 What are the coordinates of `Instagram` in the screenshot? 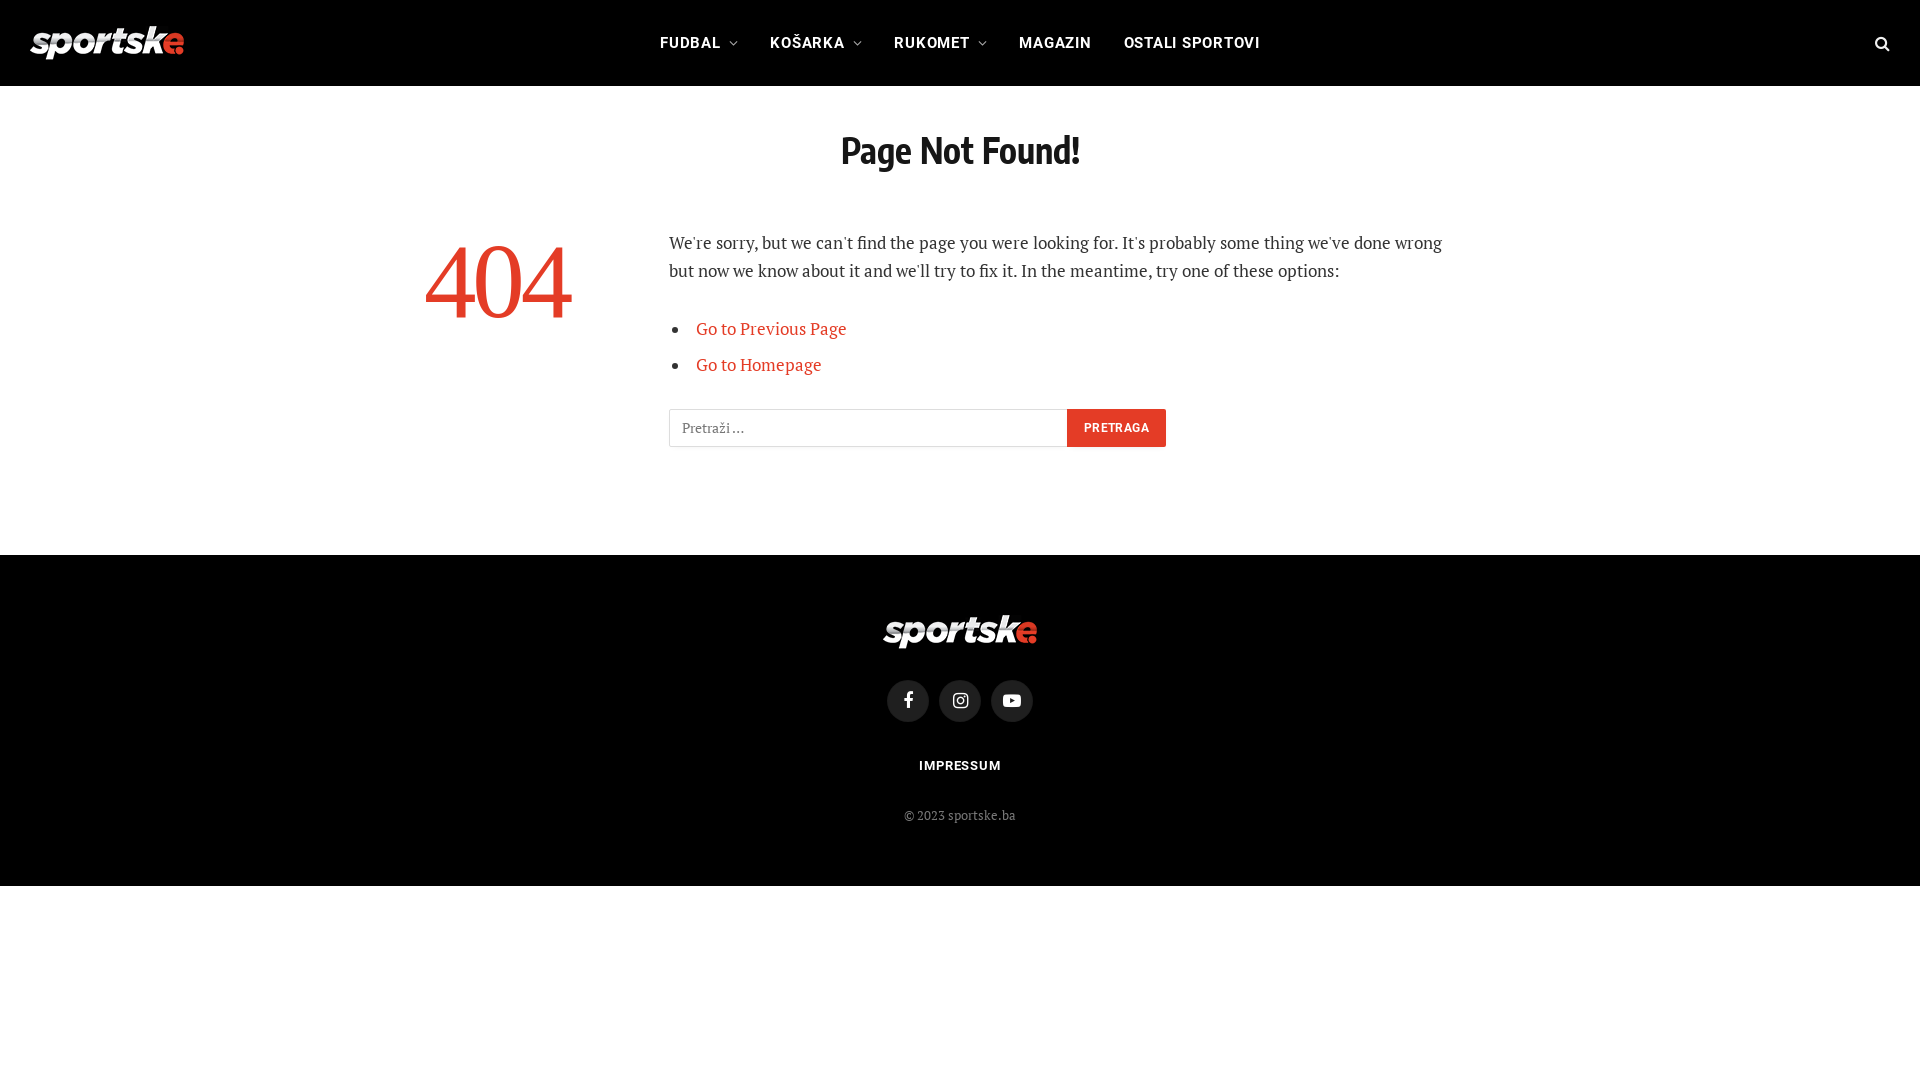 It's located at (960, 701).